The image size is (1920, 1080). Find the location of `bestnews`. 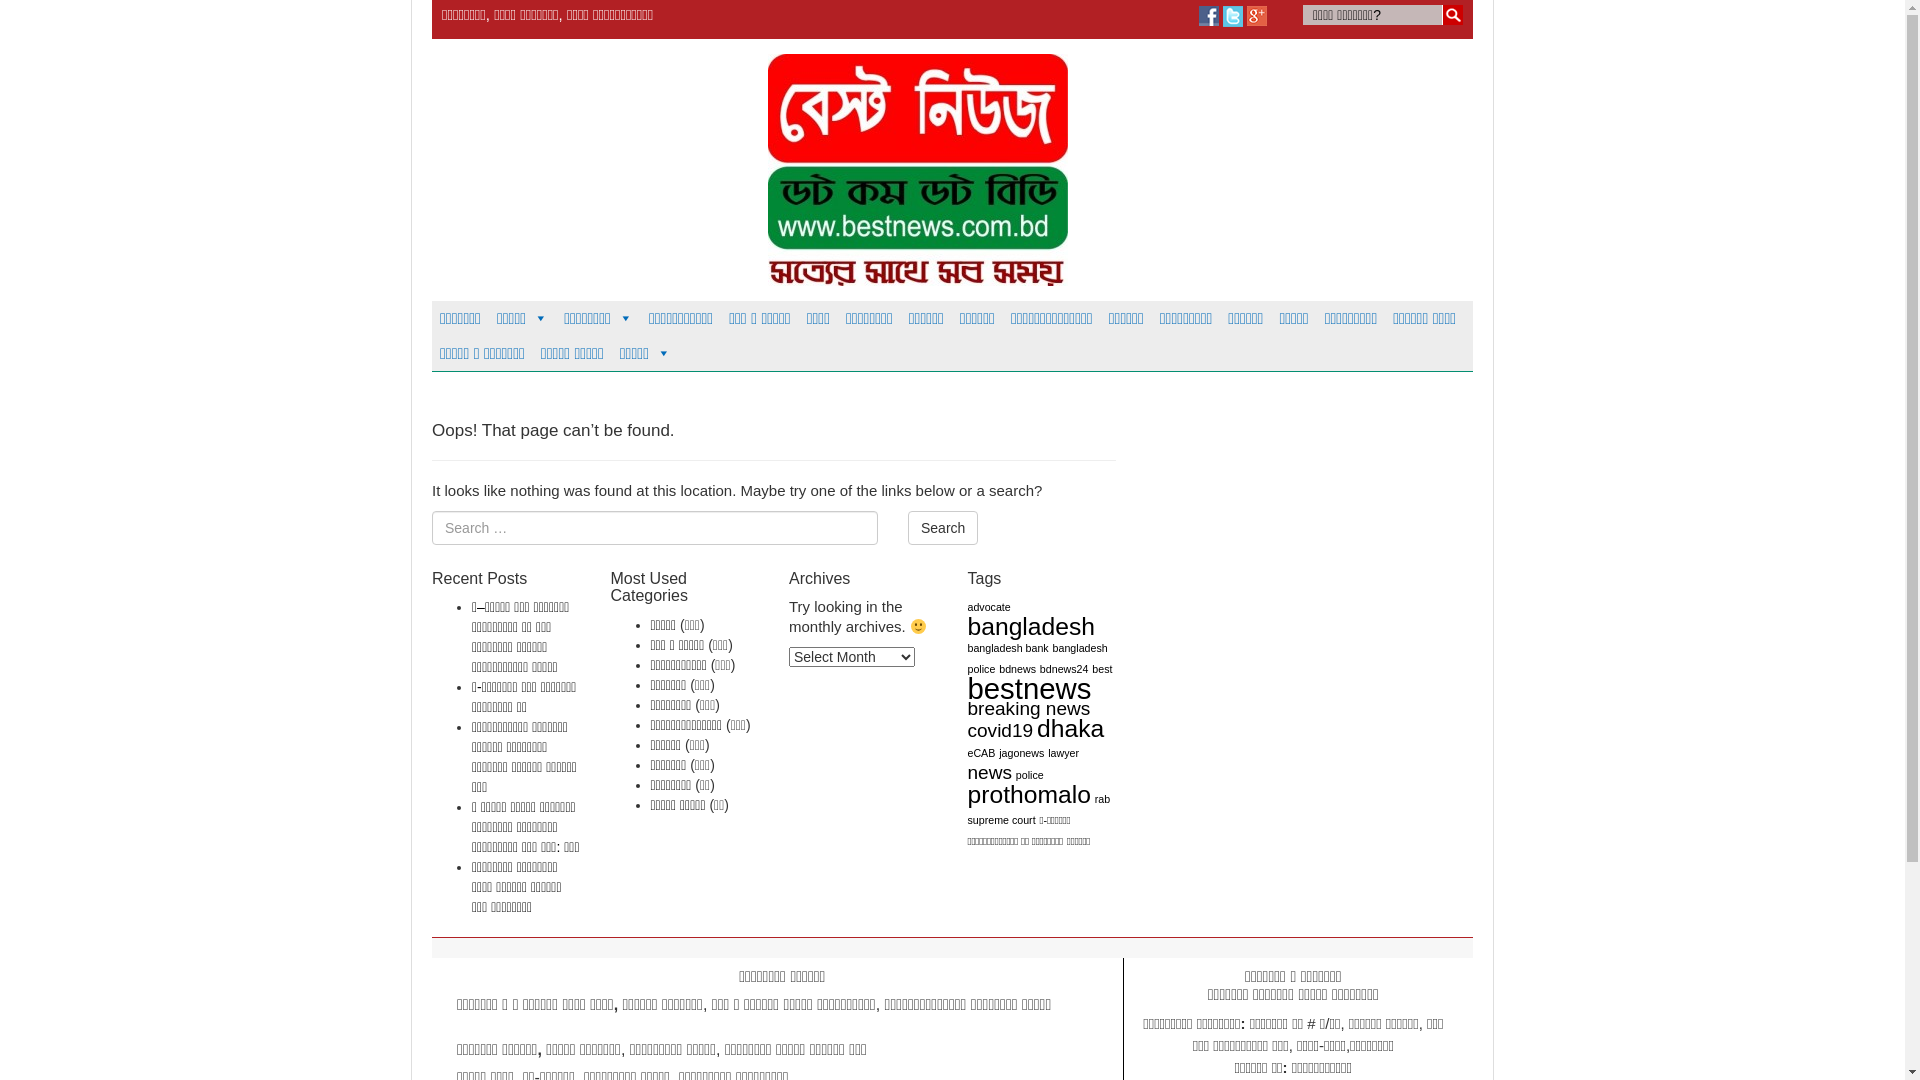

bestnews is located at coordinates (1030, 688).